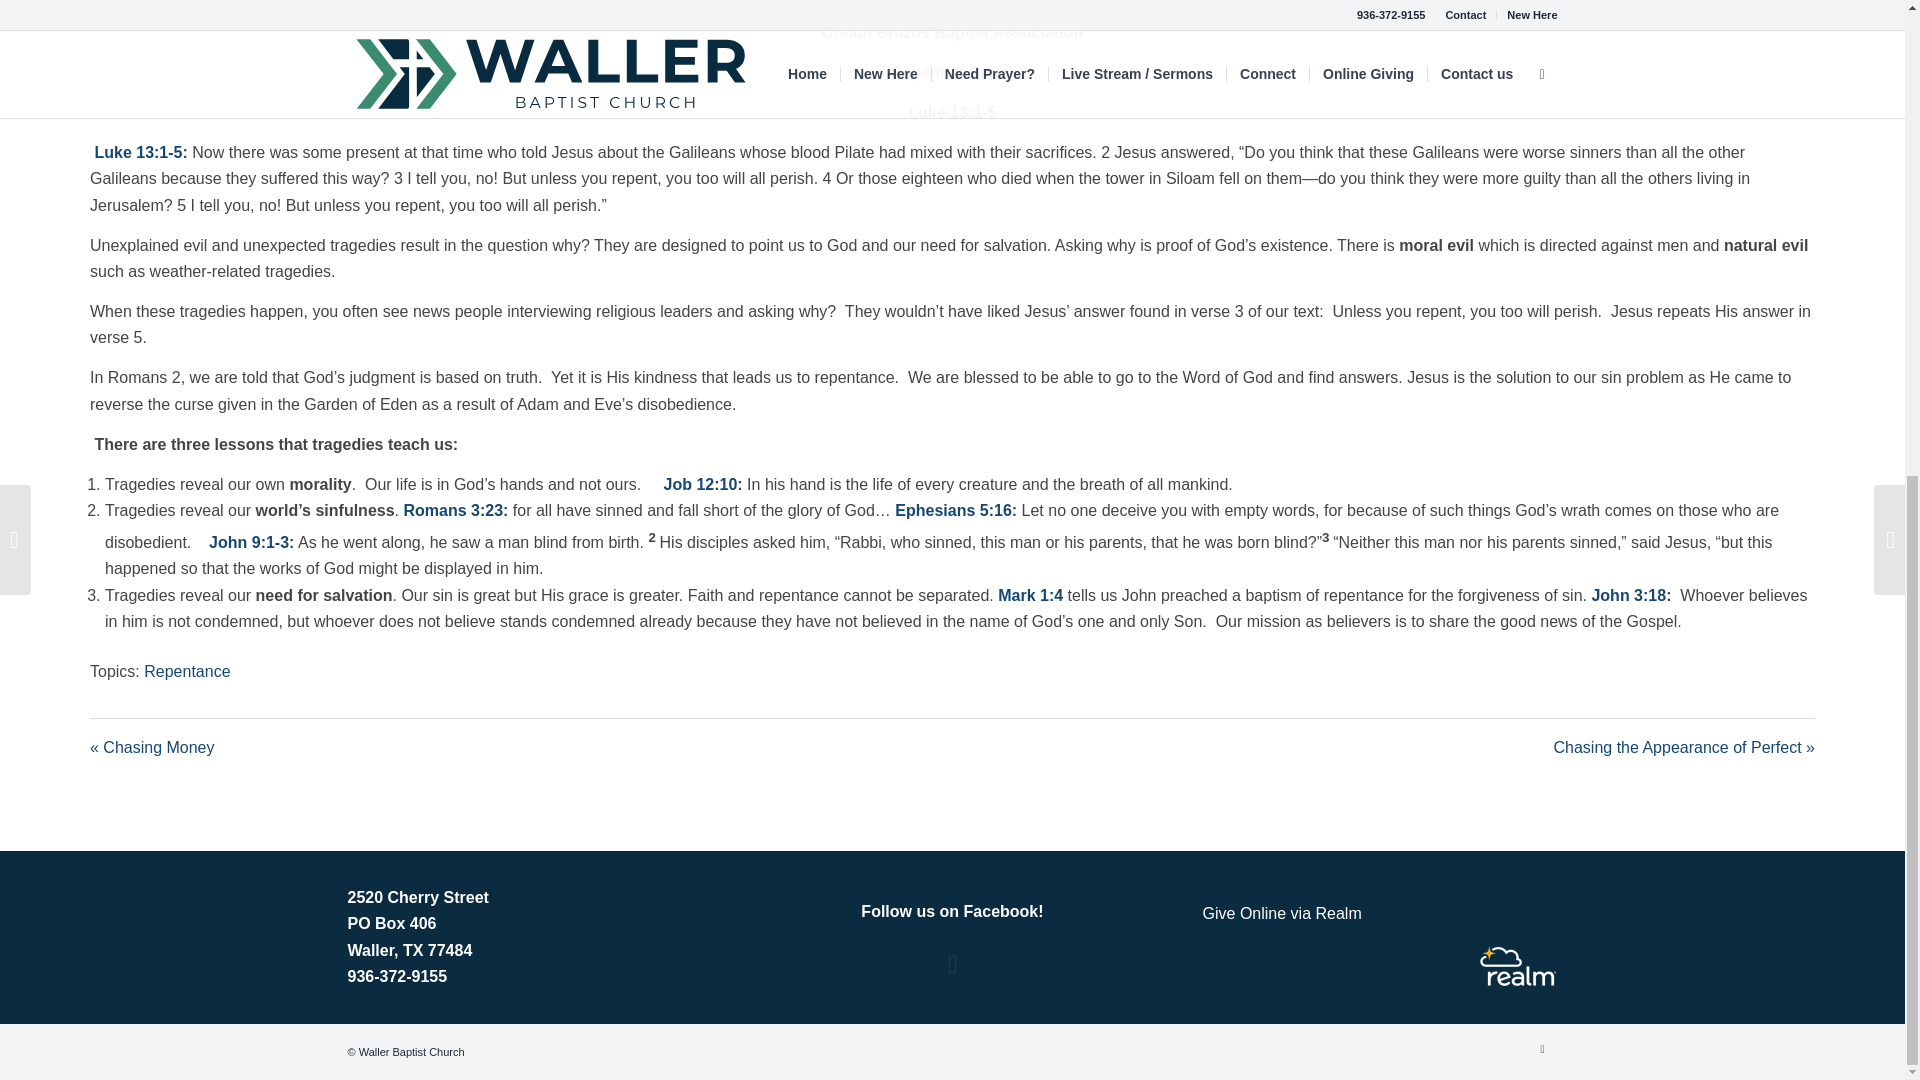 Image resolution: width=1920 pixels, height=1080 pixels. What do you see at coordinates (138, 152) in the screenshot?
I see `Luke 13:1-5` at bounding box center [138, 152].